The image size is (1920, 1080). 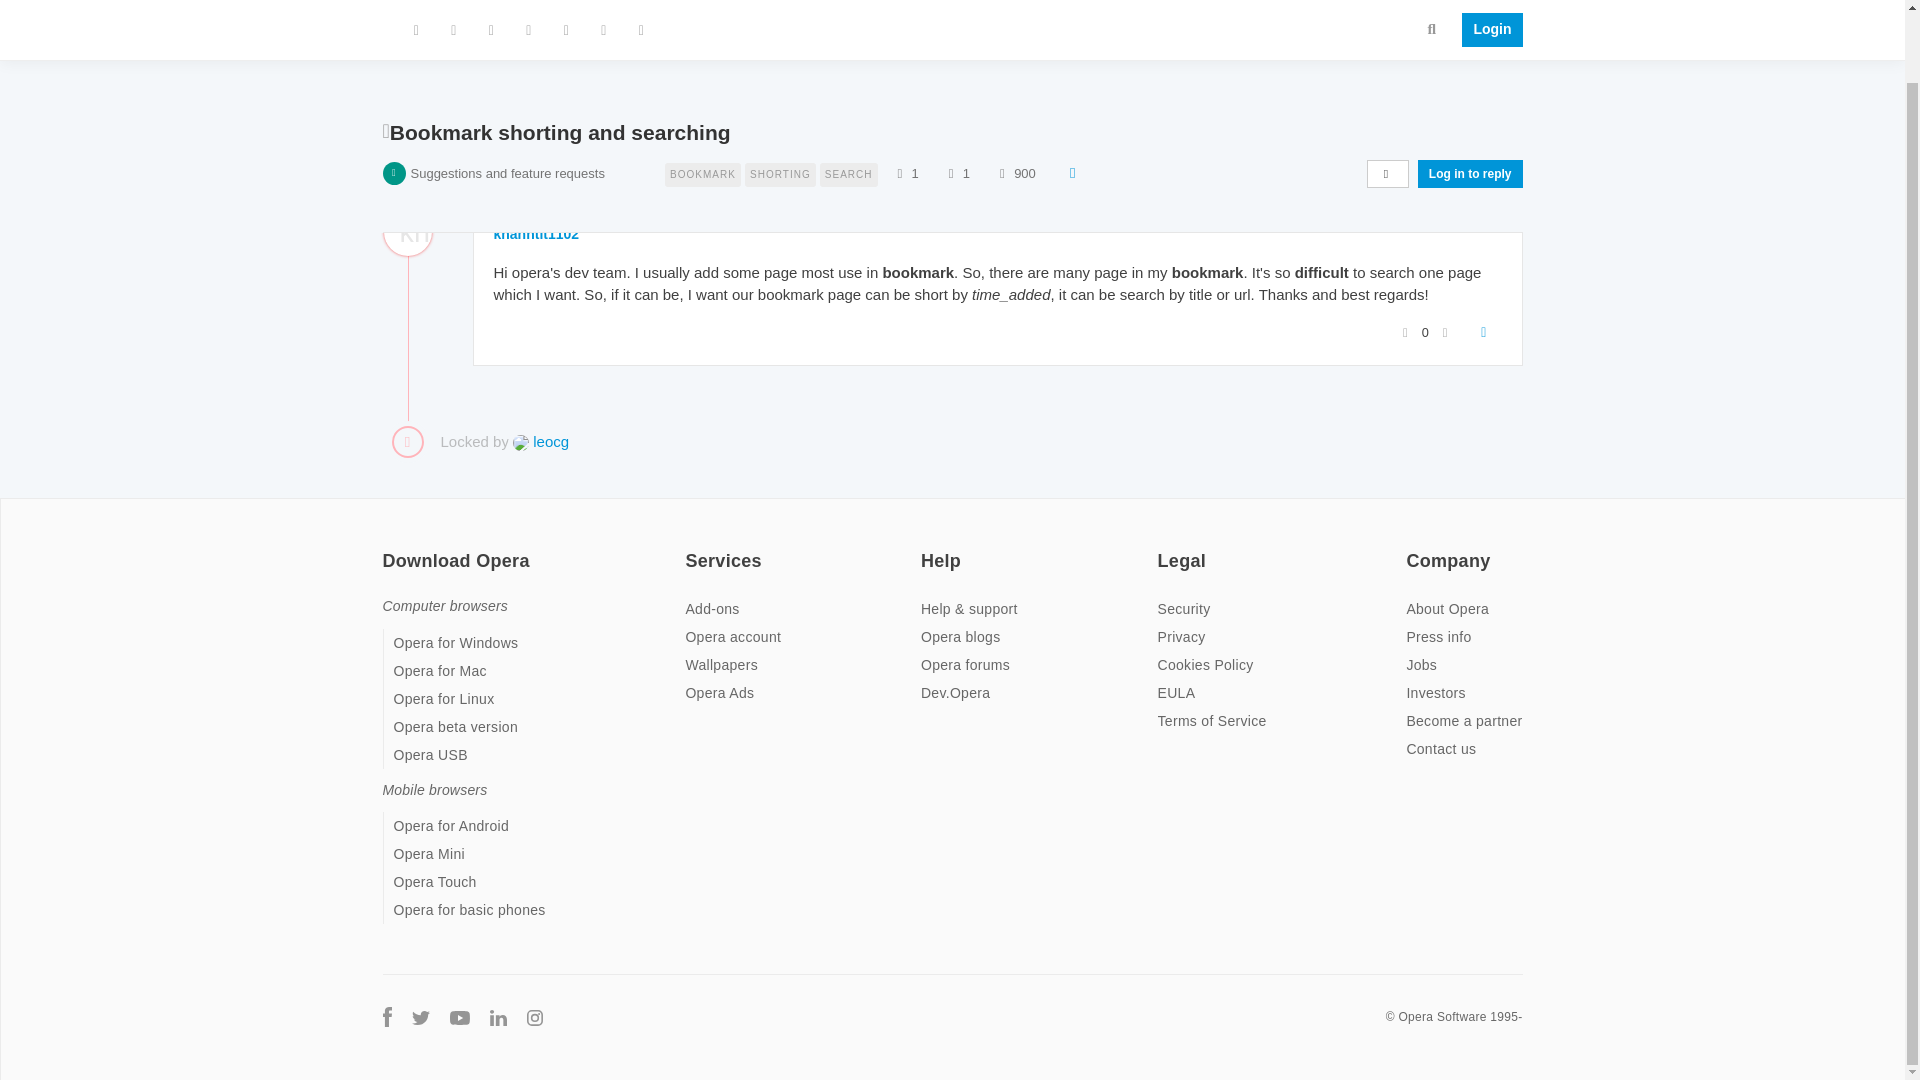 I want to click on BOOKMARK, so click(x=704, y=127).